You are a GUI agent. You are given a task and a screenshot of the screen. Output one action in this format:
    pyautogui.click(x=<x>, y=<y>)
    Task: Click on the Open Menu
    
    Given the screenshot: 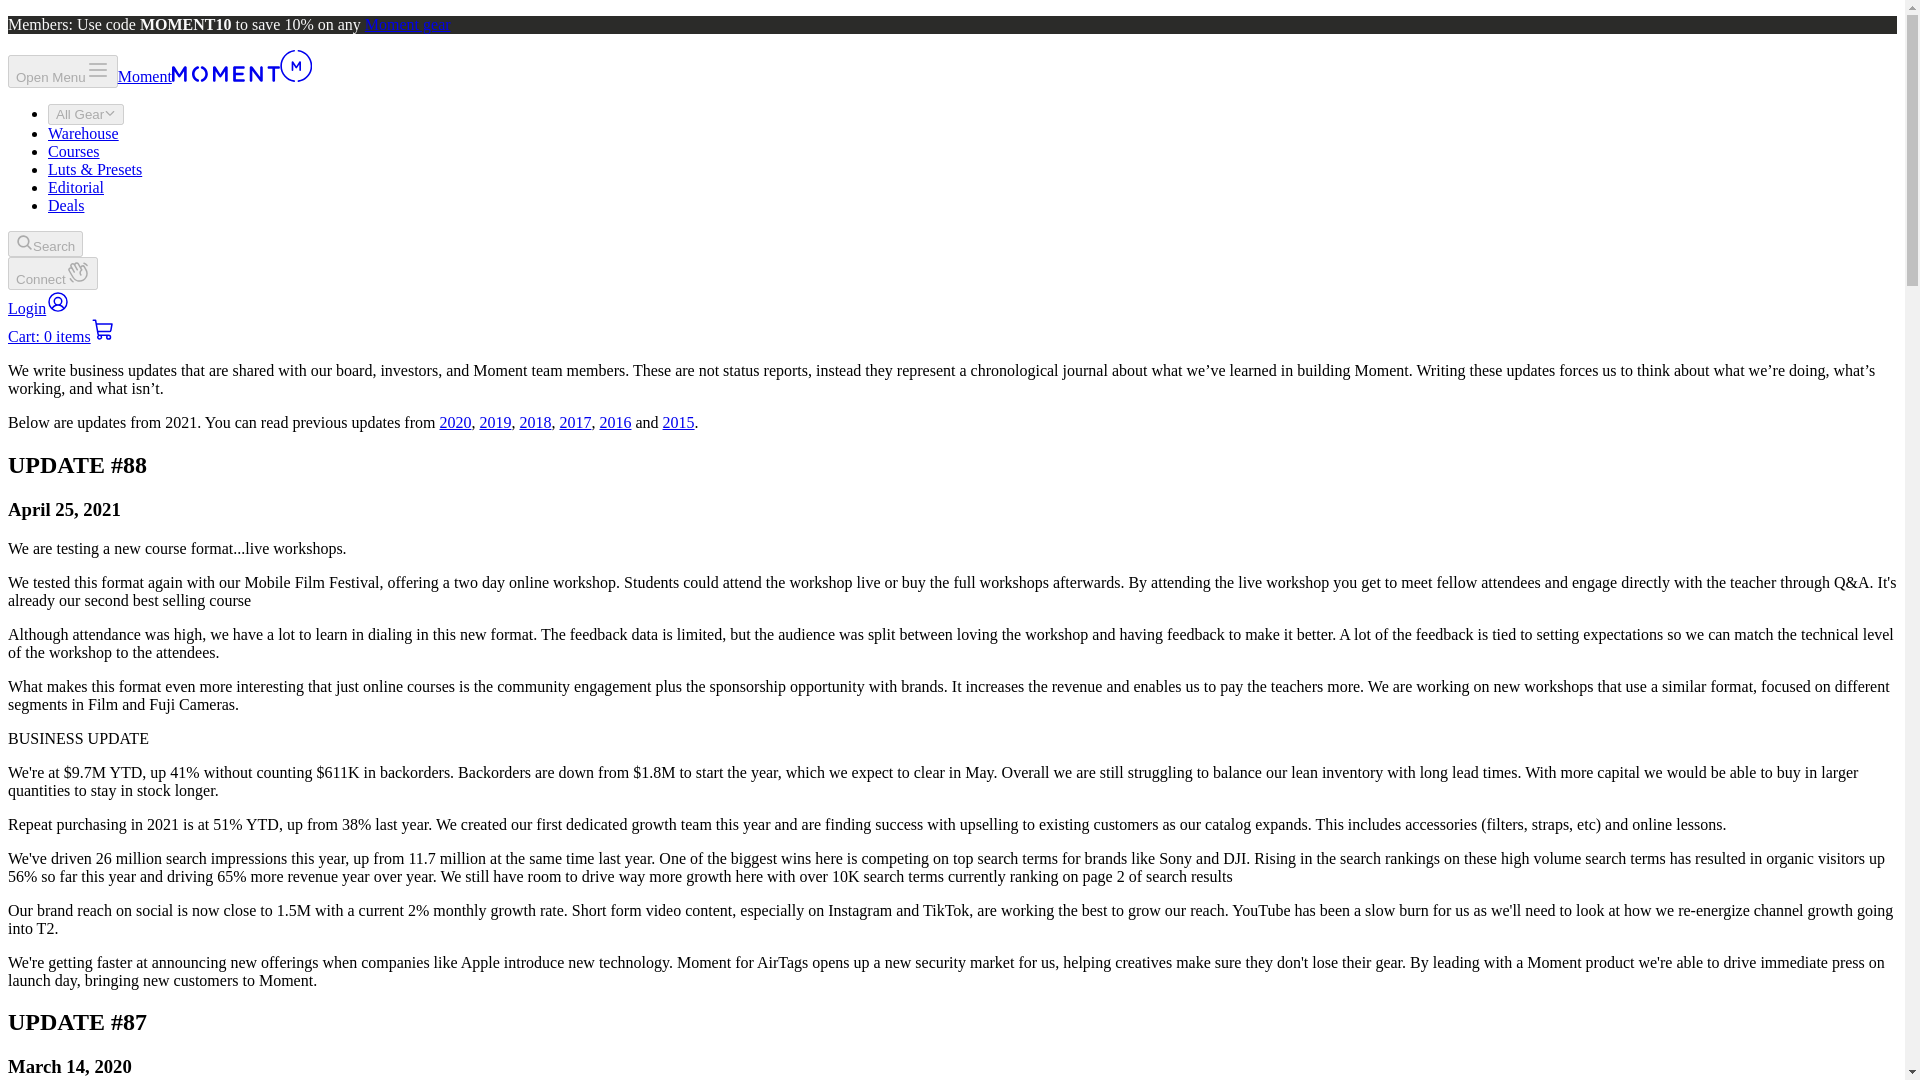 What is the action you would take?
    pyautogui.click(x=62, y=71)
    